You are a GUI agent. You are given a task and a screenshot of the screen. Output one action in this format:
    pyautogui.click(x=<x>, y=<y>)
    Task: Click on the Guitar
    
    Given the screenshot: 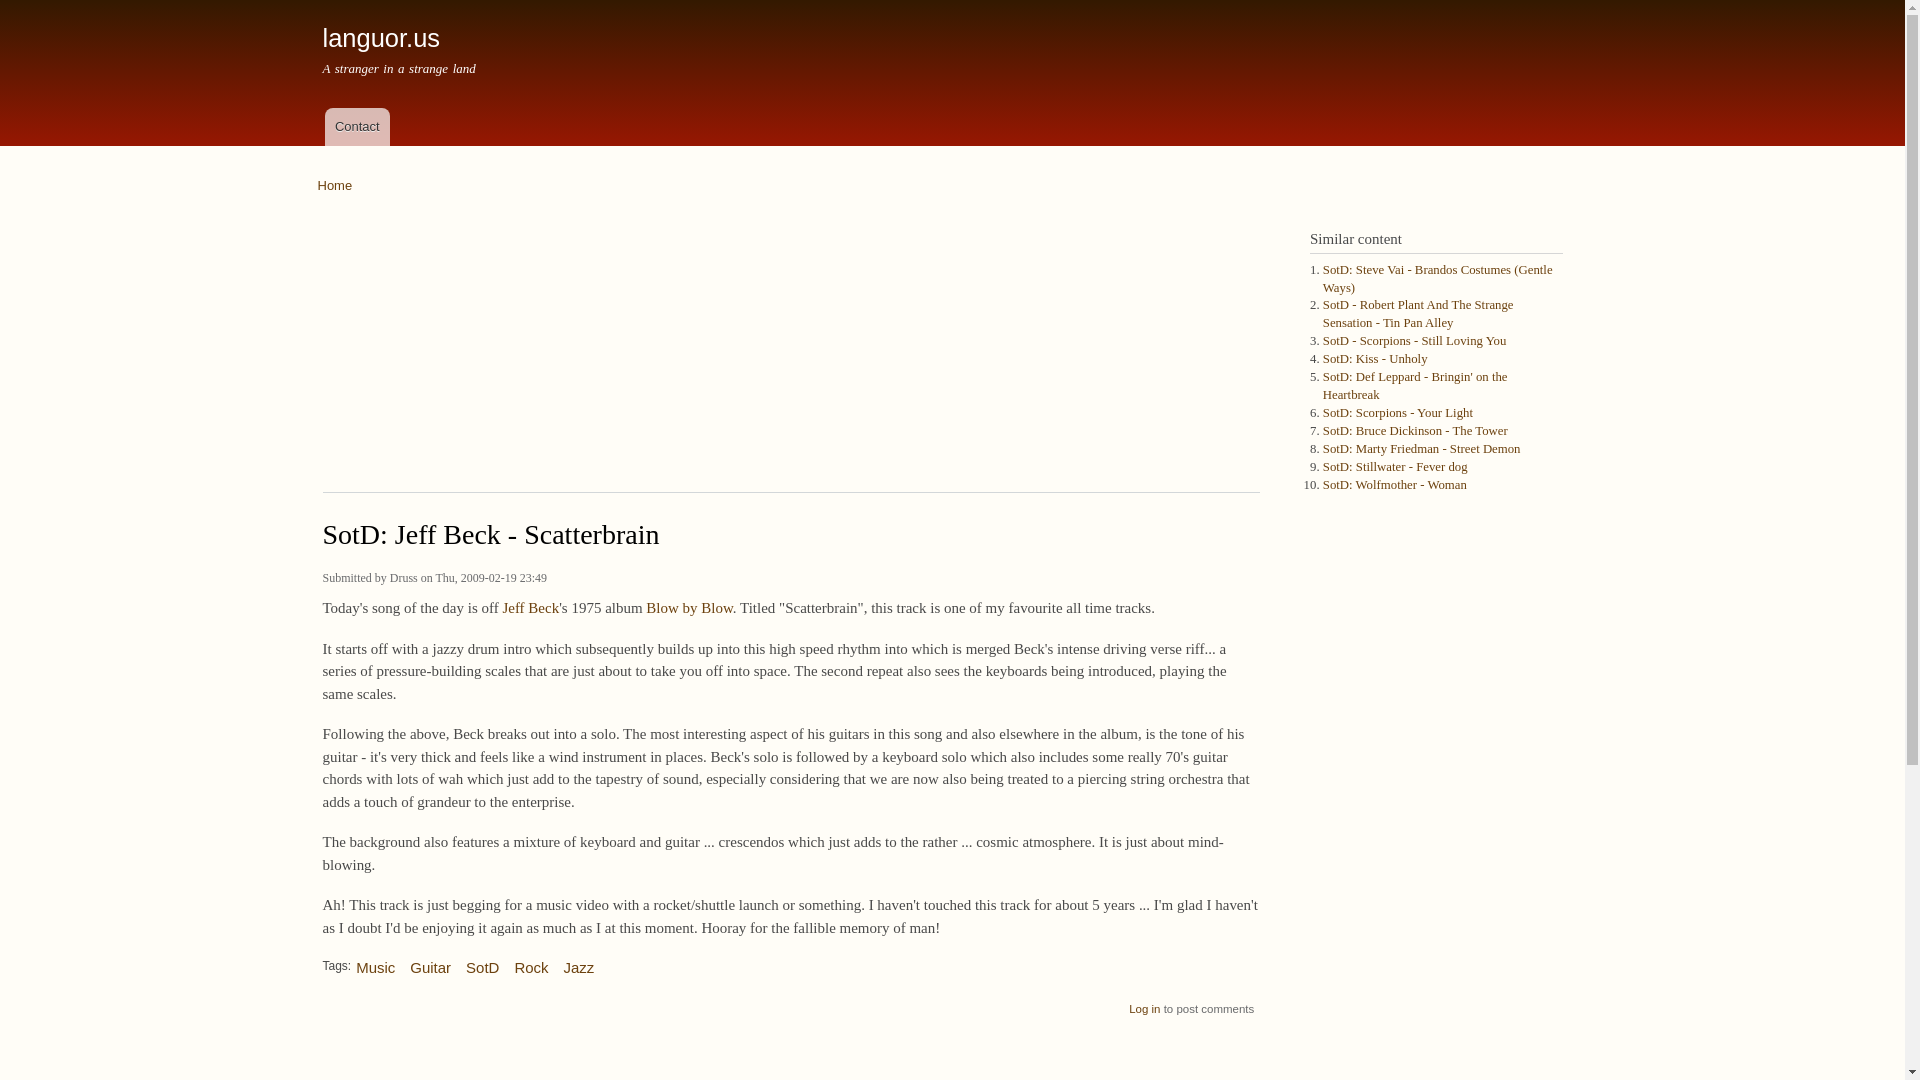 What is the action you would take?
    pyautogui.click(x=430, y=960)
    